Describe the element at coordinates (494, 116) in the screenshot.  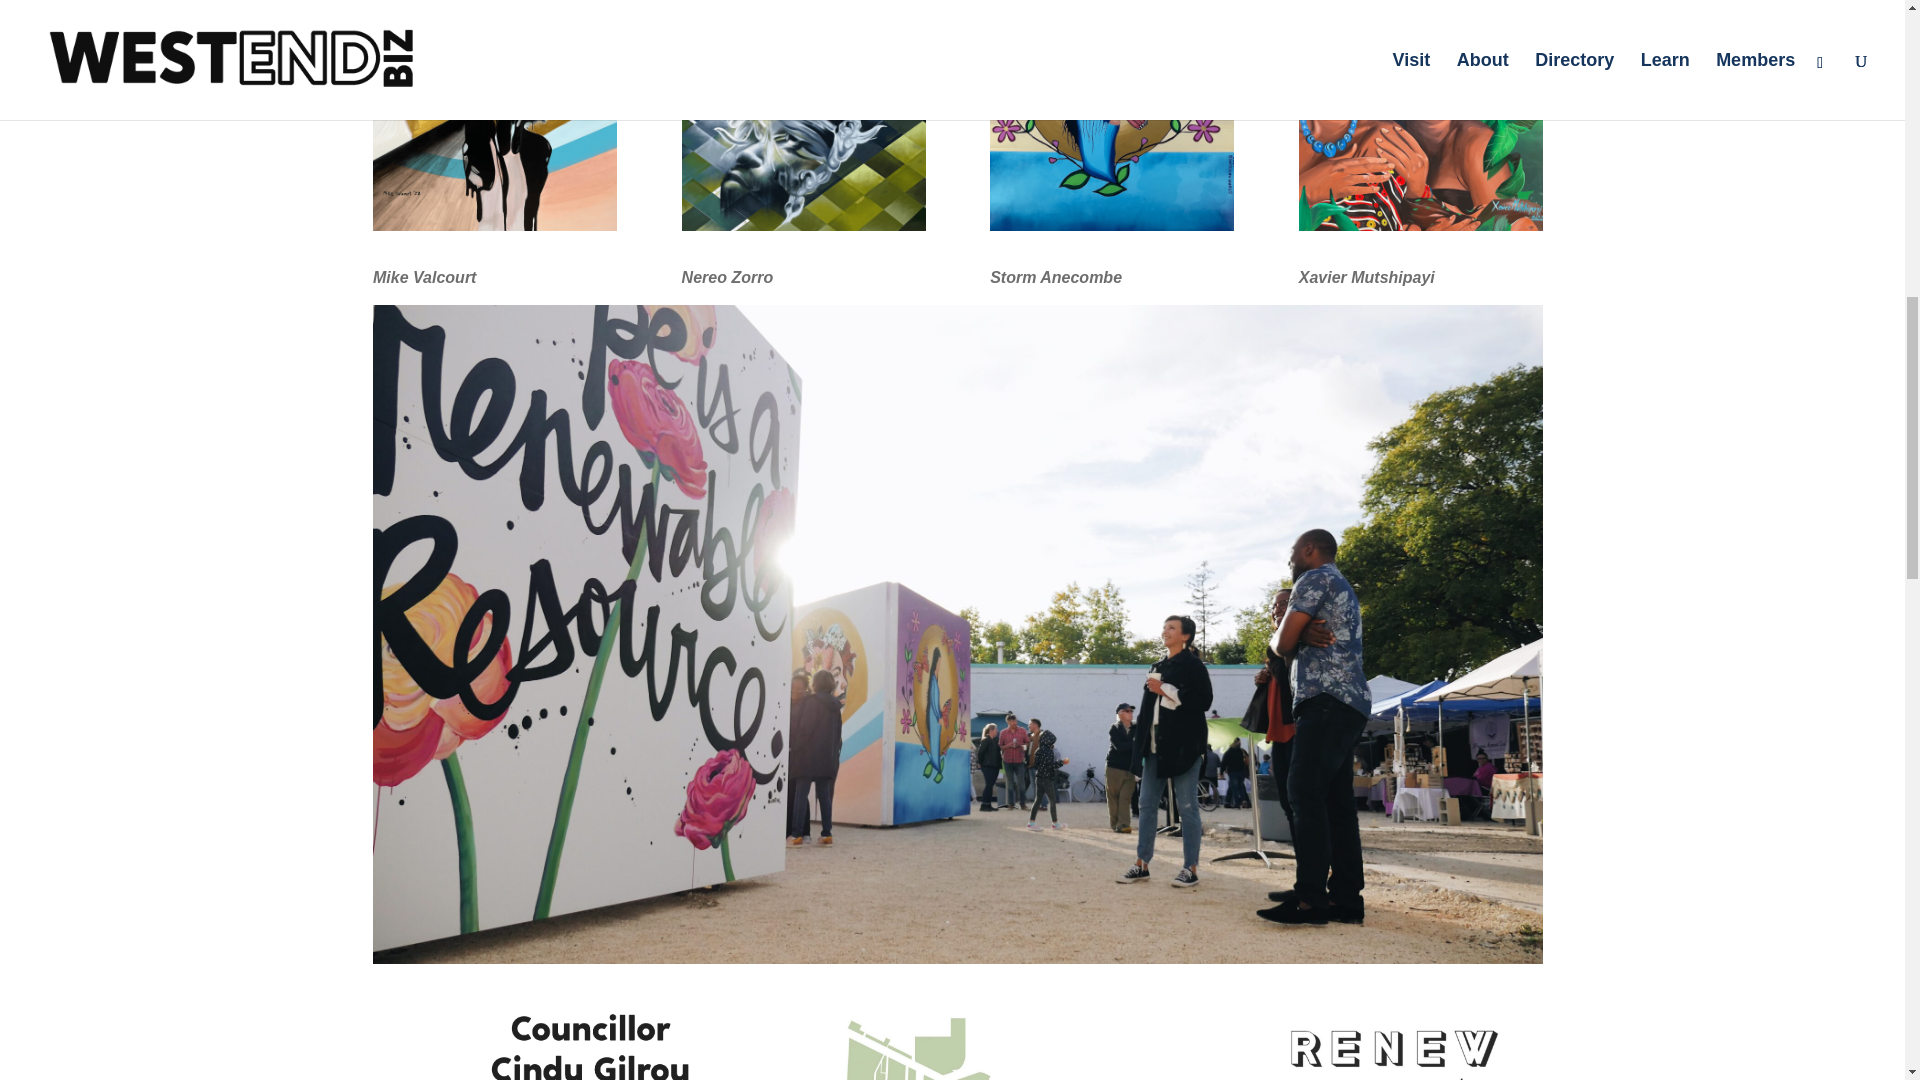
I see `9` at that location.